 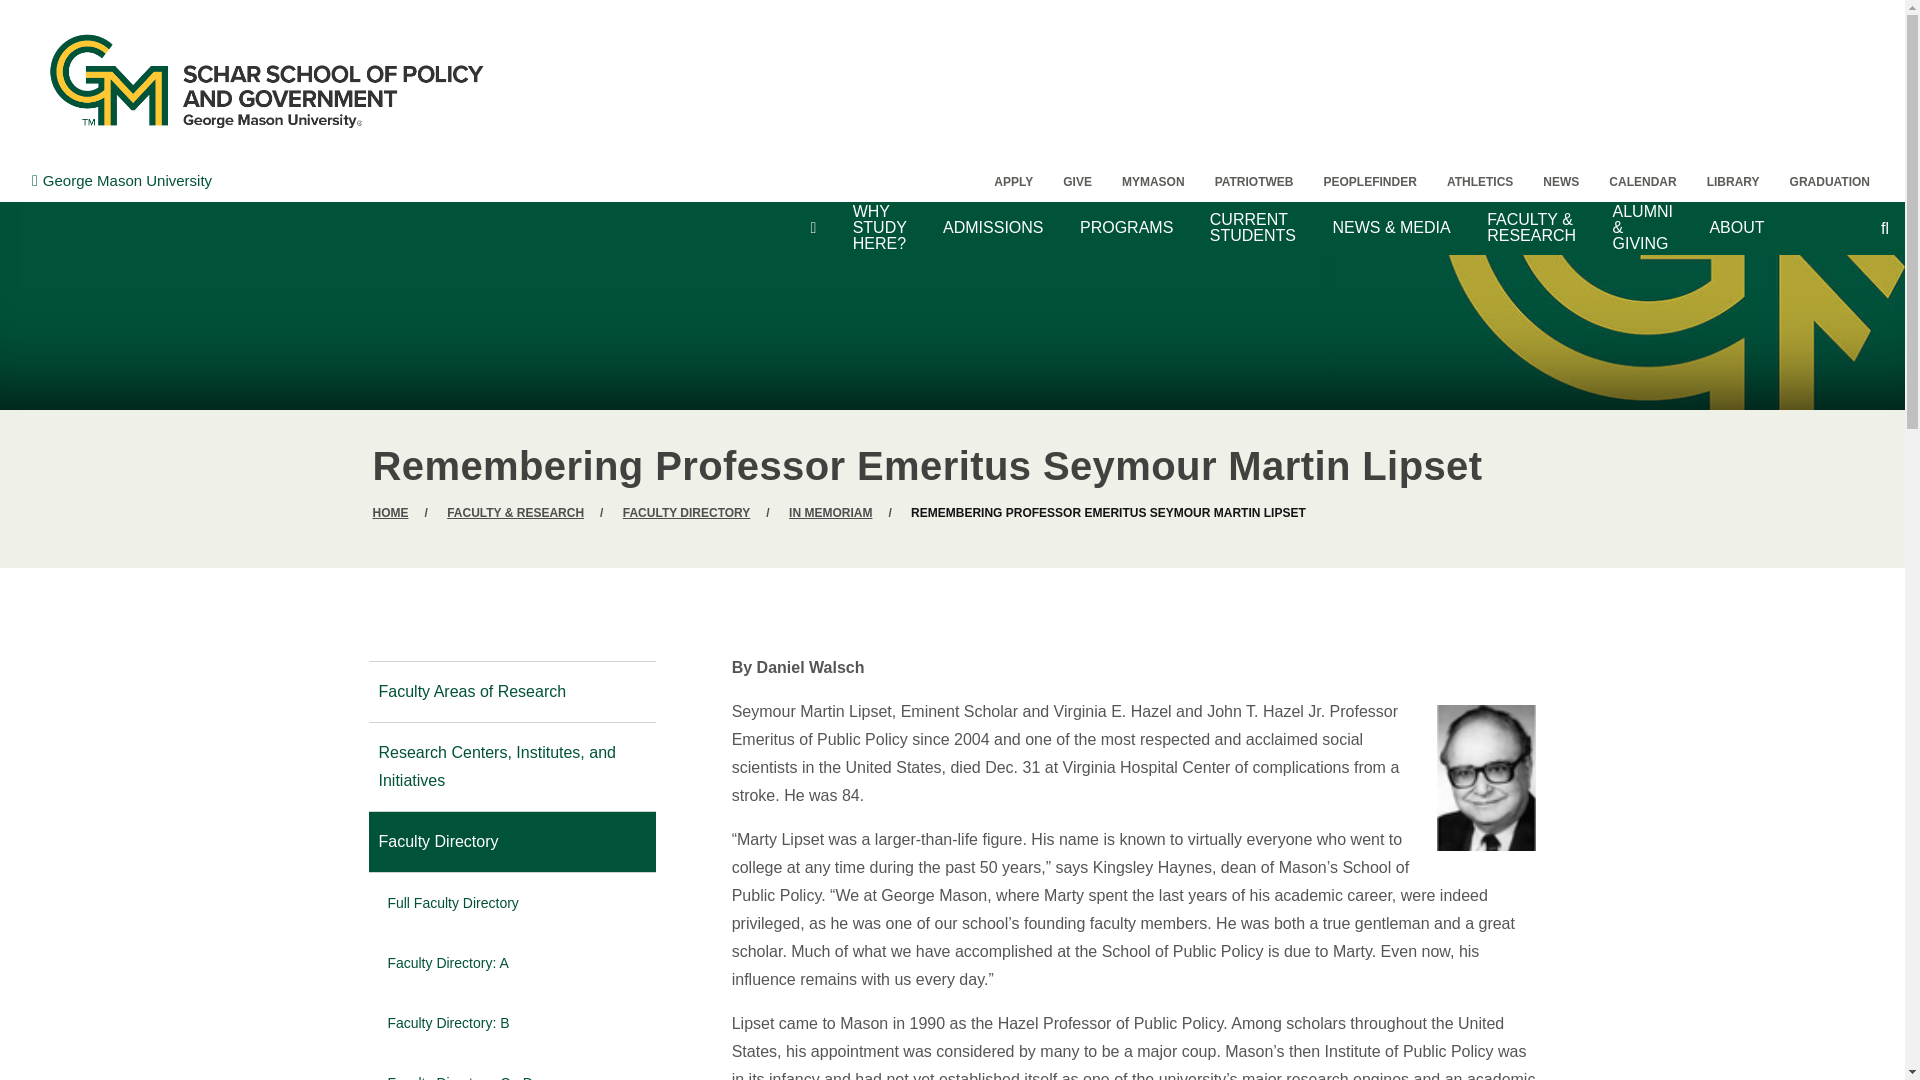 I want to click on NEWS, so click(x=1560, y=182).